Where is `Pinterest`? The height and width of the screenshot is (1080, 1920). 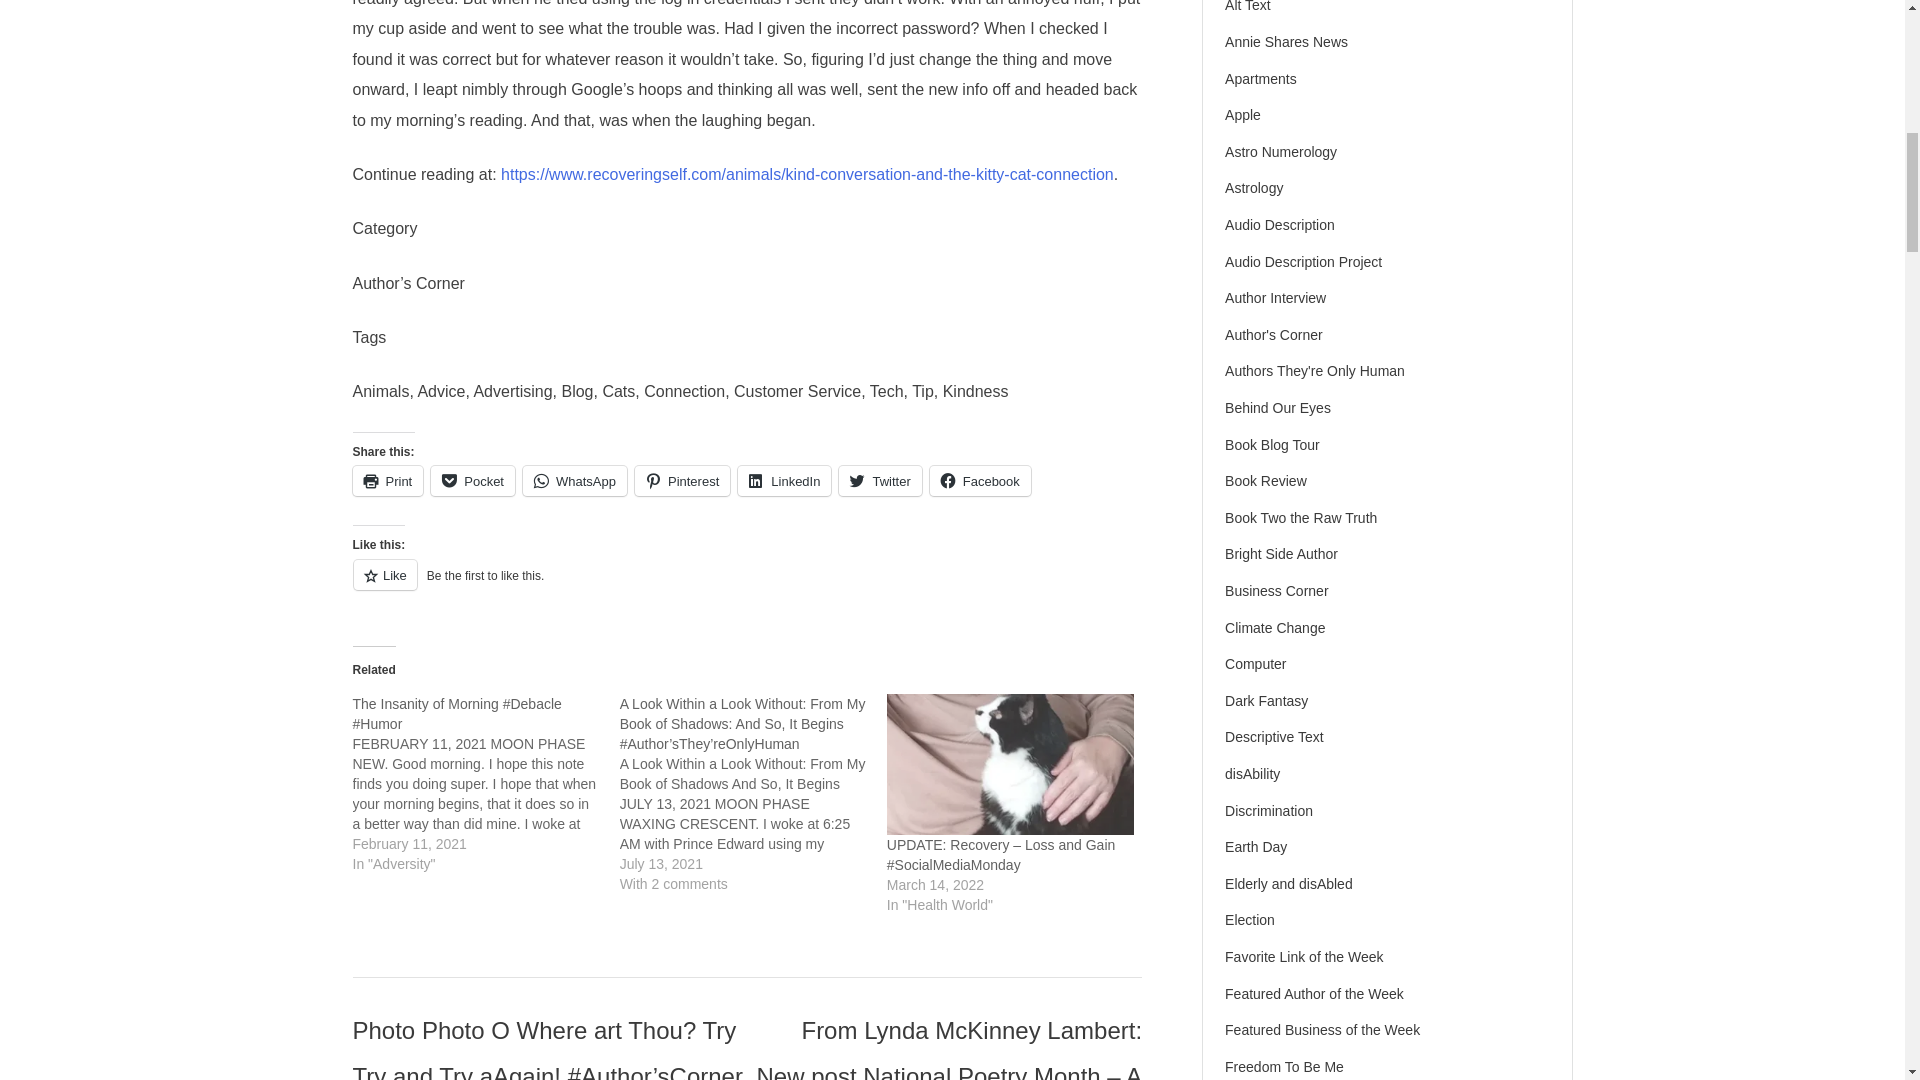
Pinterest is located at coordinates (682, 480).